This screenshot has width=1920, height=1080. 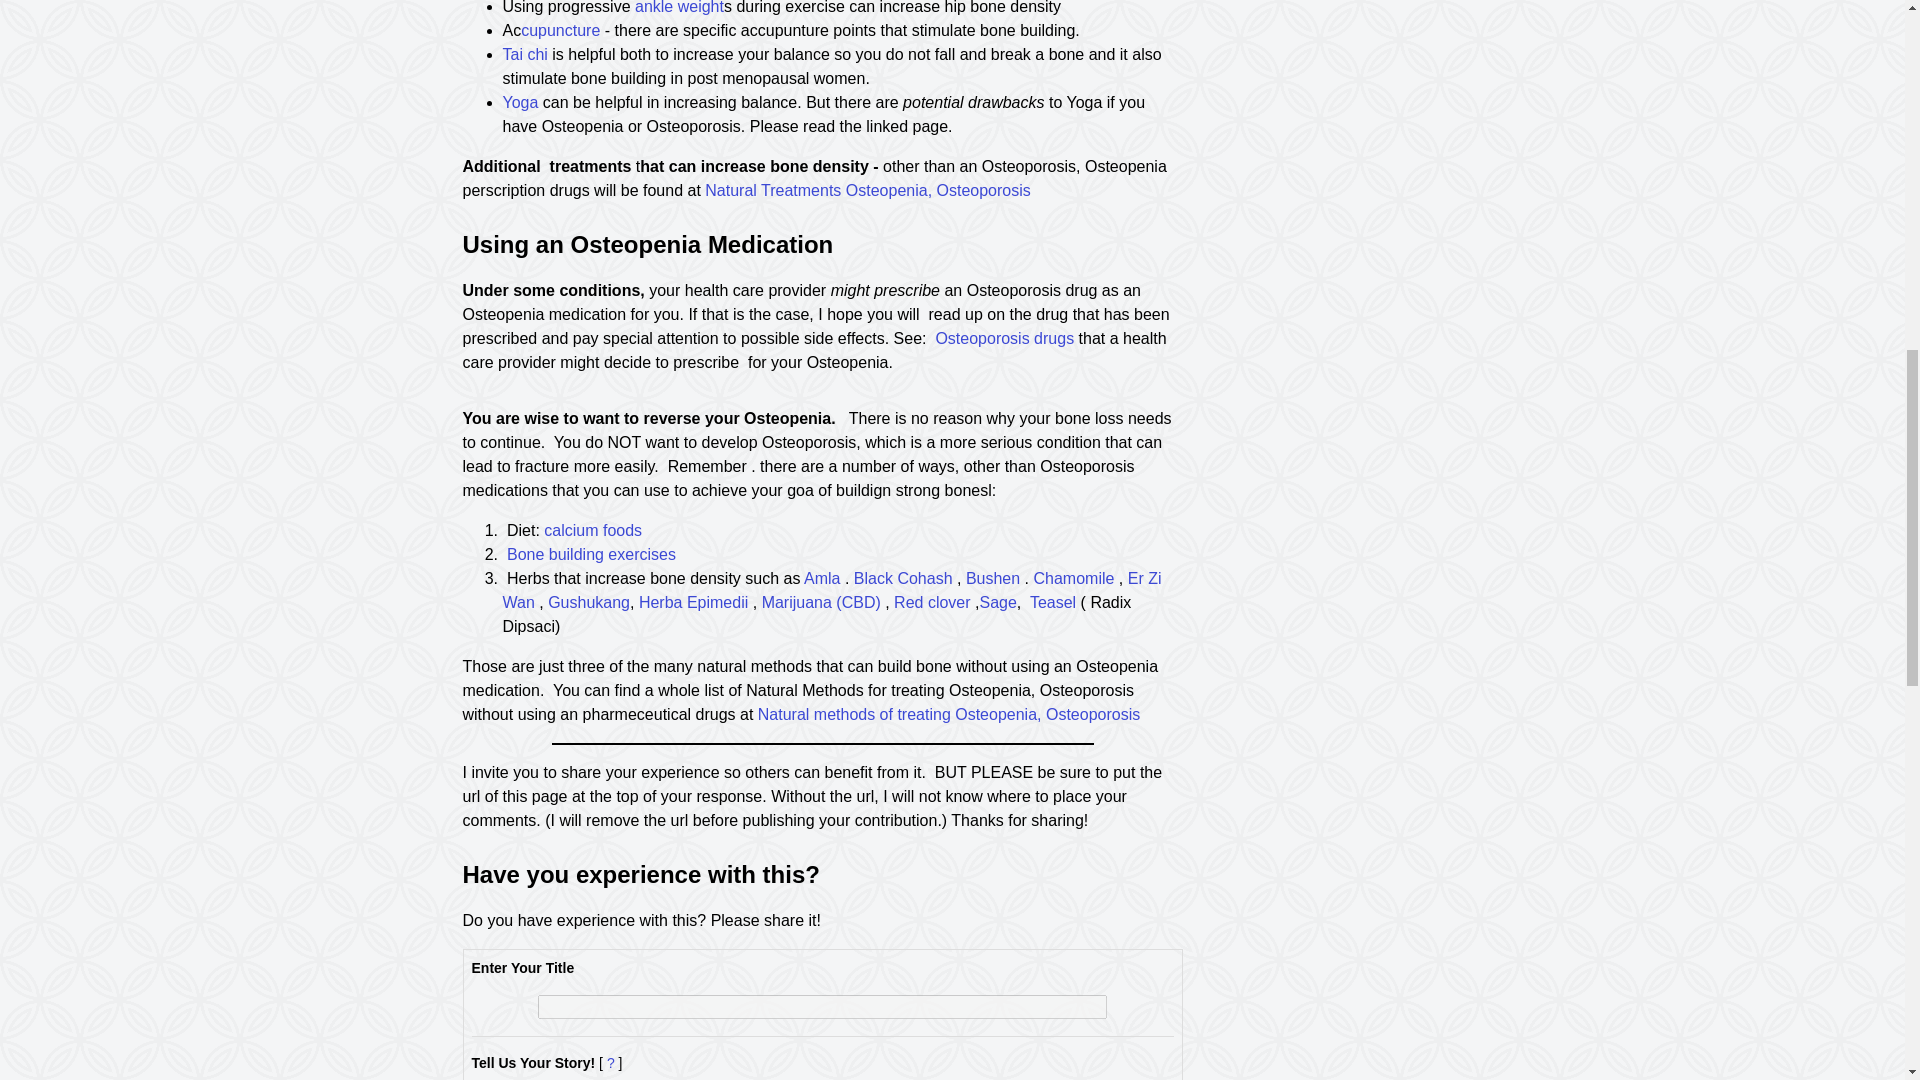 I want to click on ankle weight, so click(x=679, y=8).